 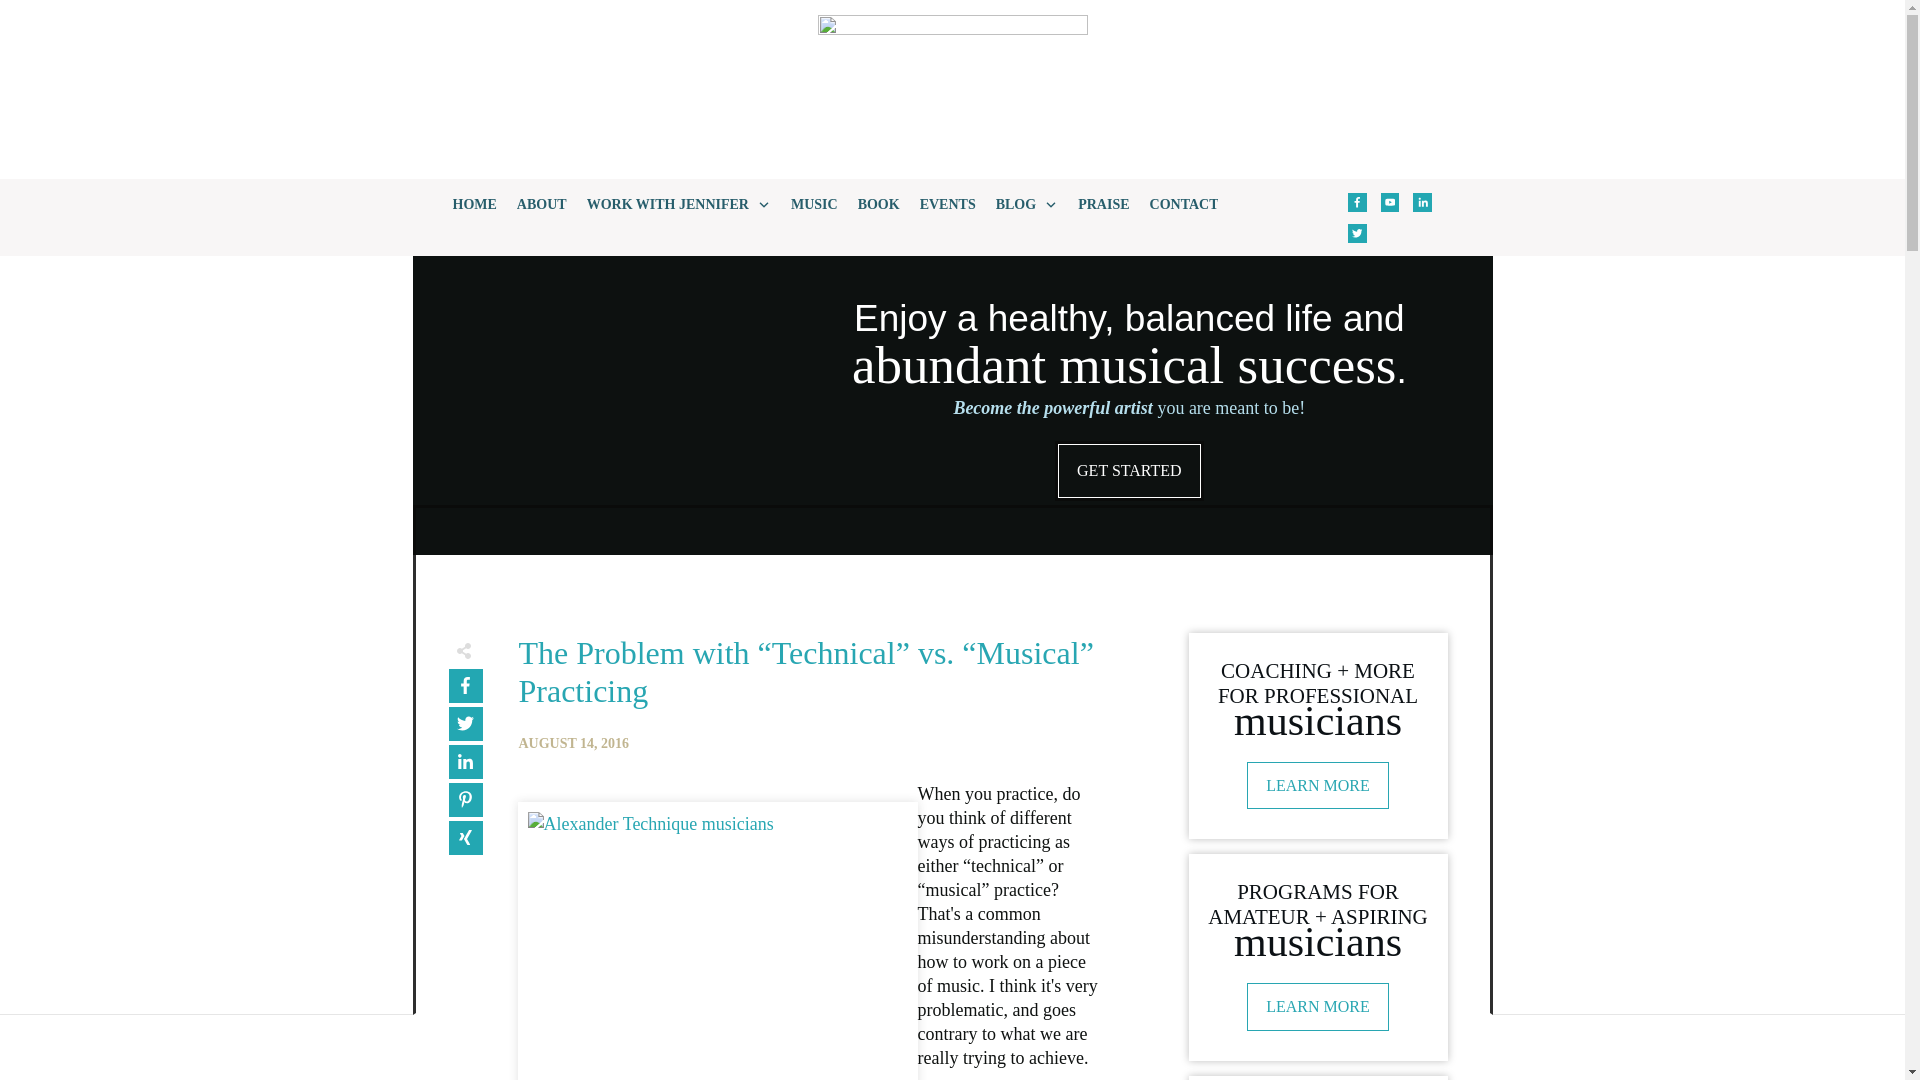 What do you see at coordinates (1129, 470) in the screenshot?
I see `GET STARTED` at bounding box center [1129, 470].